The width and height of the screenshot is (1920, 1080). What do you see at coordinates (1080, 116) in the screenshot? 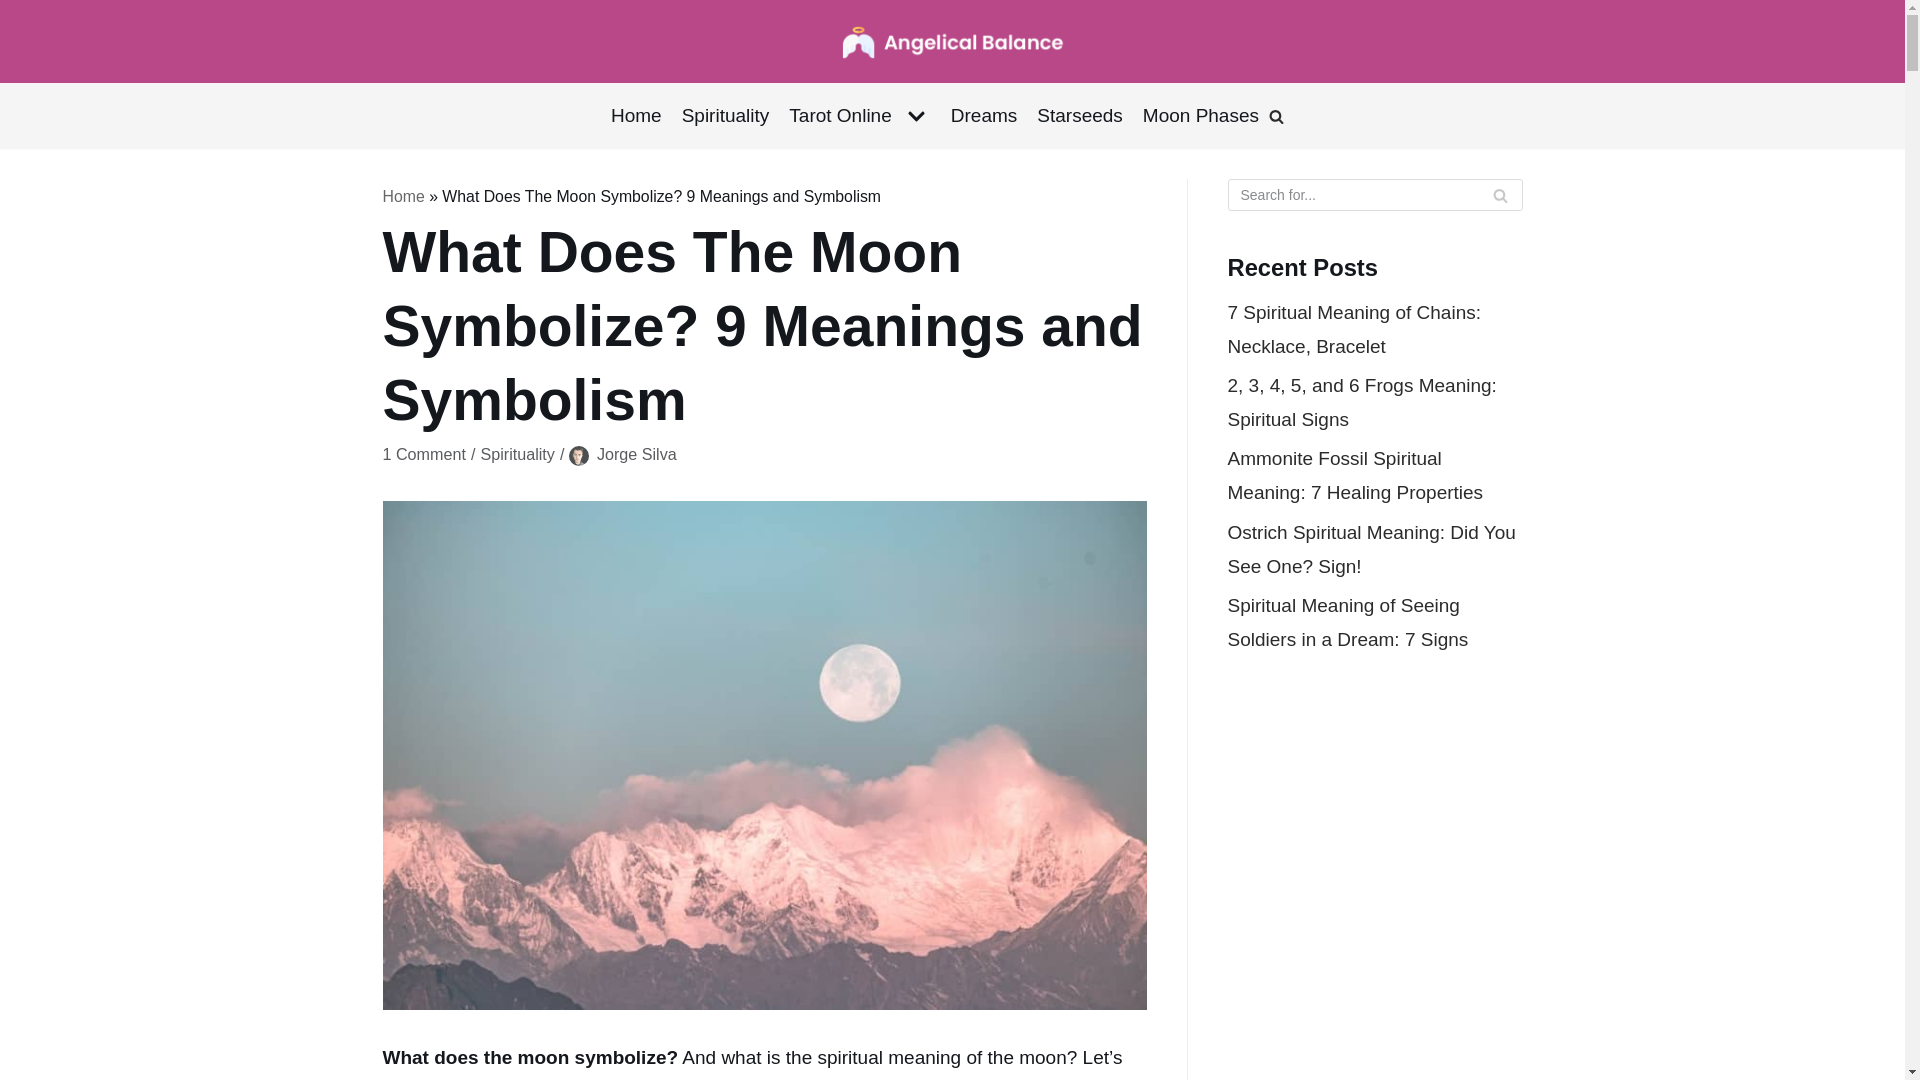
I see `Starseeds` at bounding box center [1080, 116].